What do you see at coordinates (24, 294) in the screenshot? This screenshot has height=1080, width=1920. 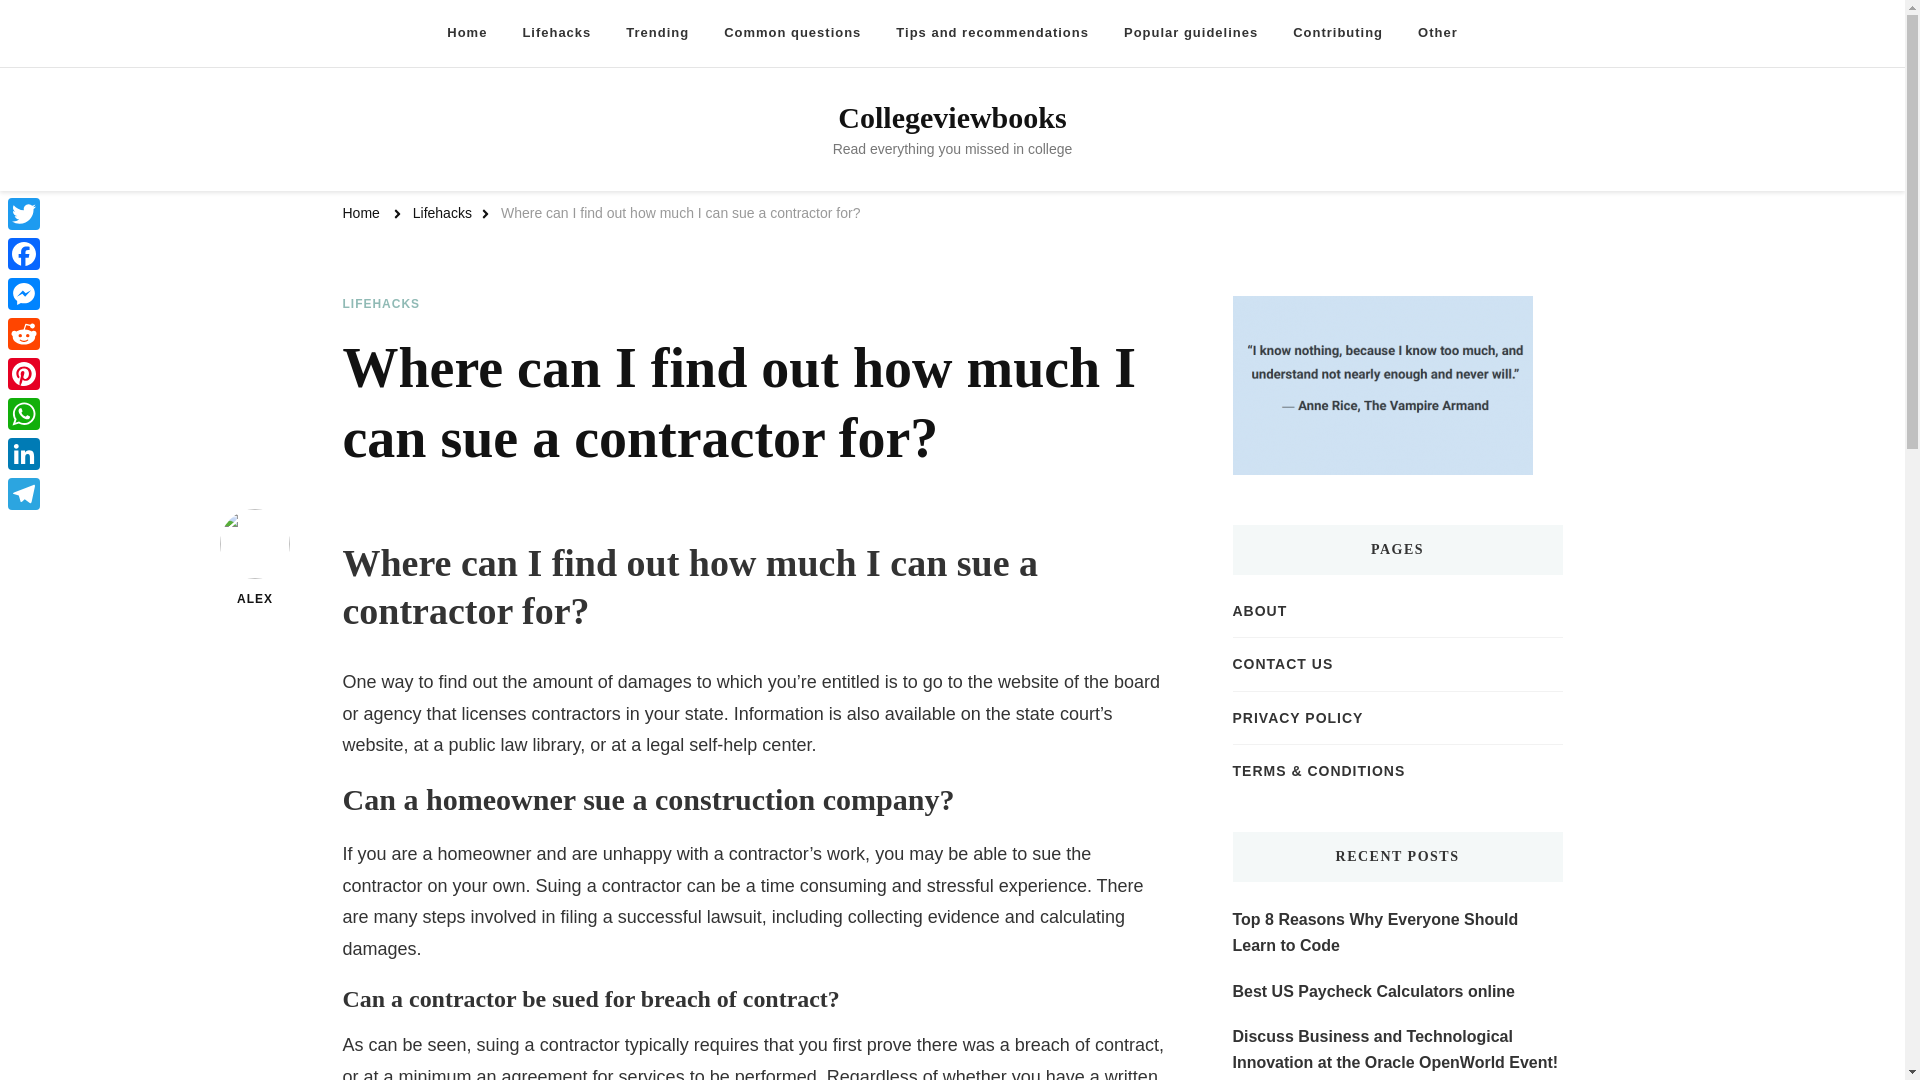 I see `Messenger` at bounding box center [24, 294].